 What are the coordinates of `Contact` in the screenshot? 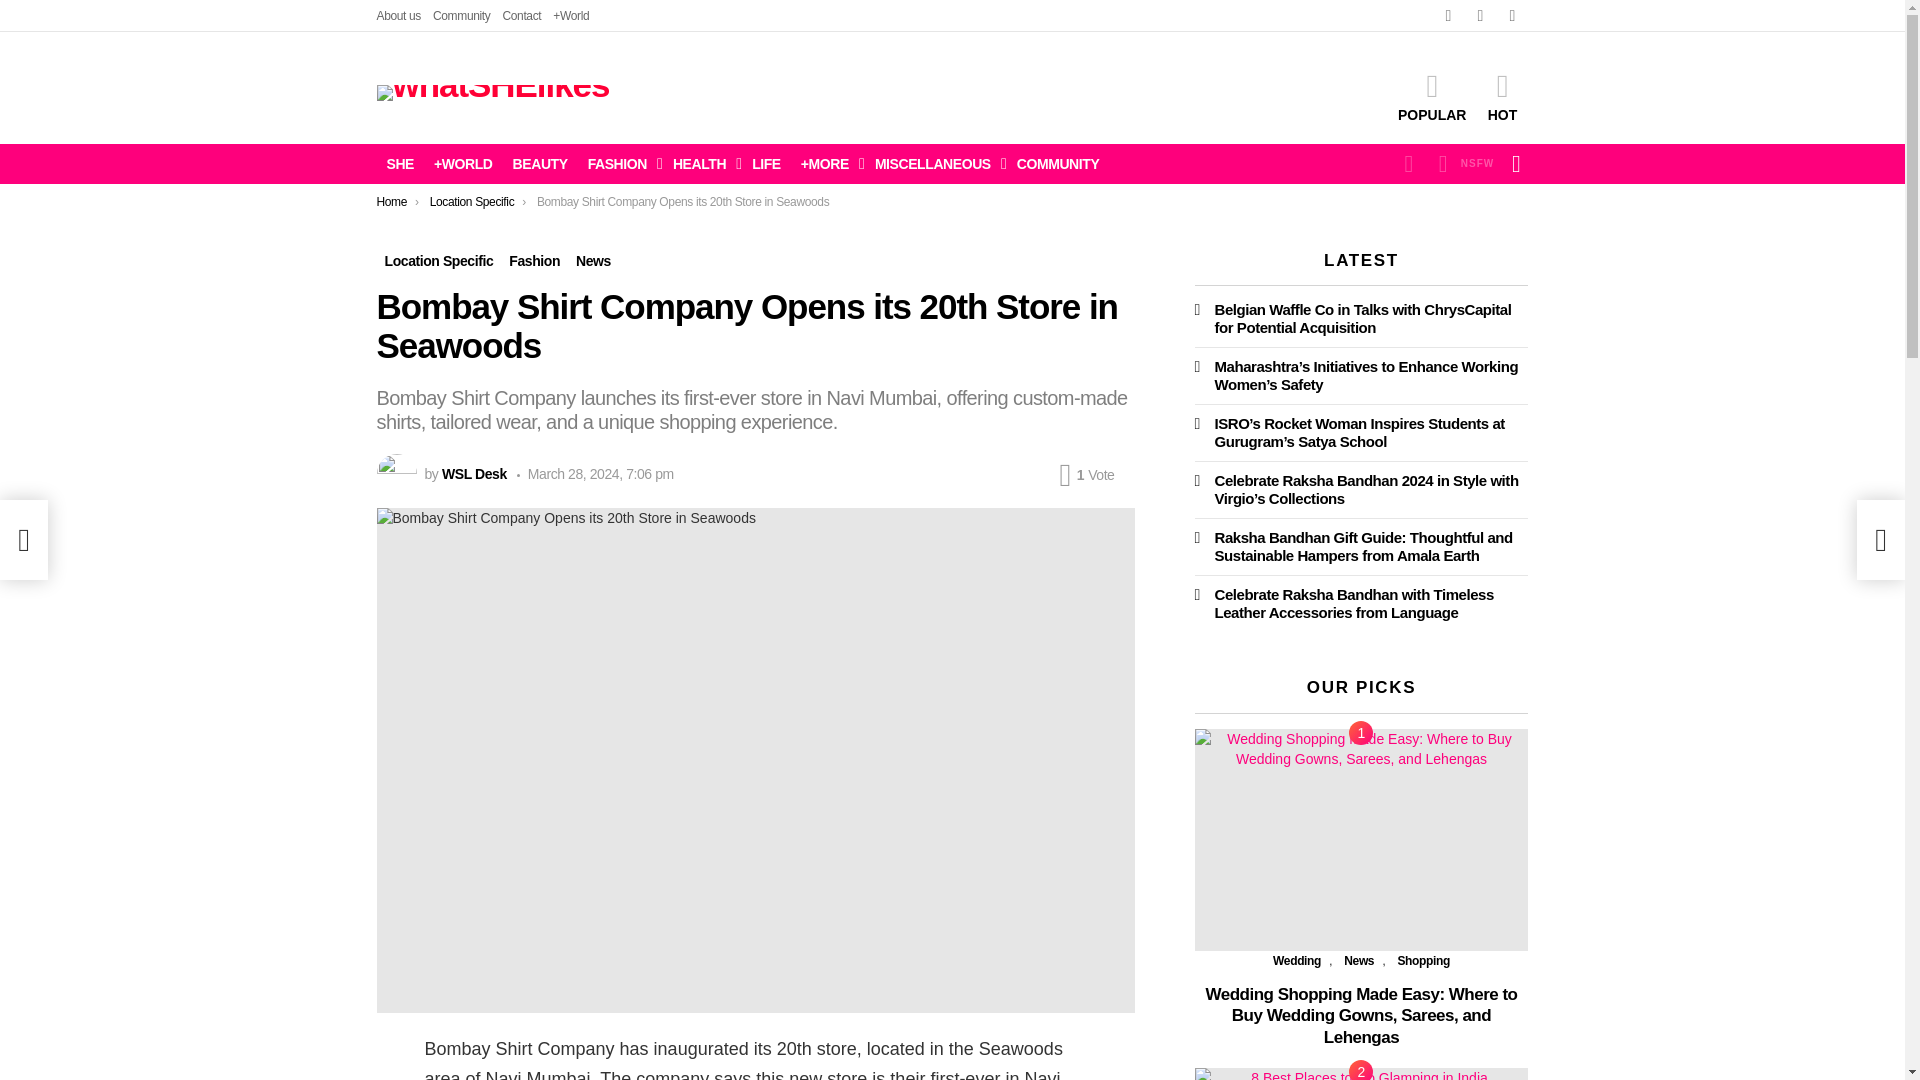 It's located at (521, 16).